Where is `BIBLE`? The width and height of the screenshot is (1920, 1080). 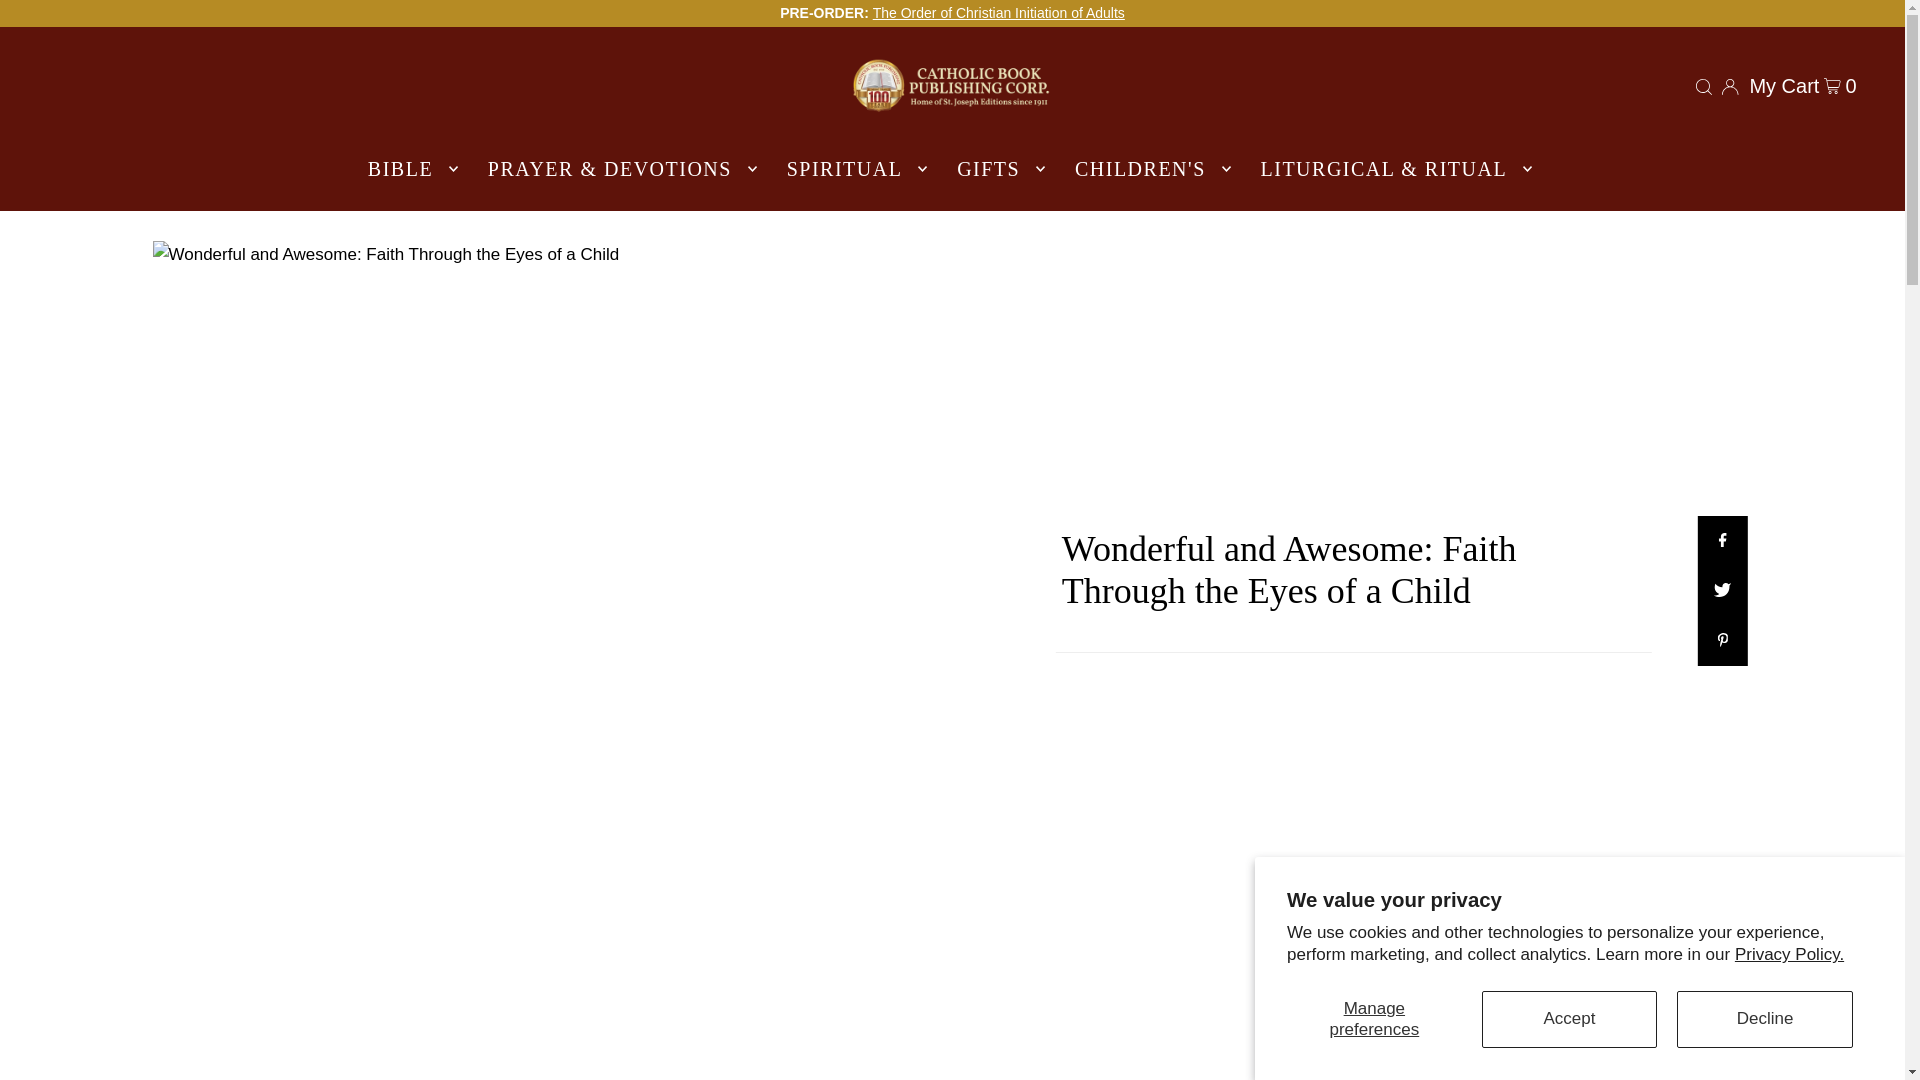
BIBLE is located at coordinates (408, 168).